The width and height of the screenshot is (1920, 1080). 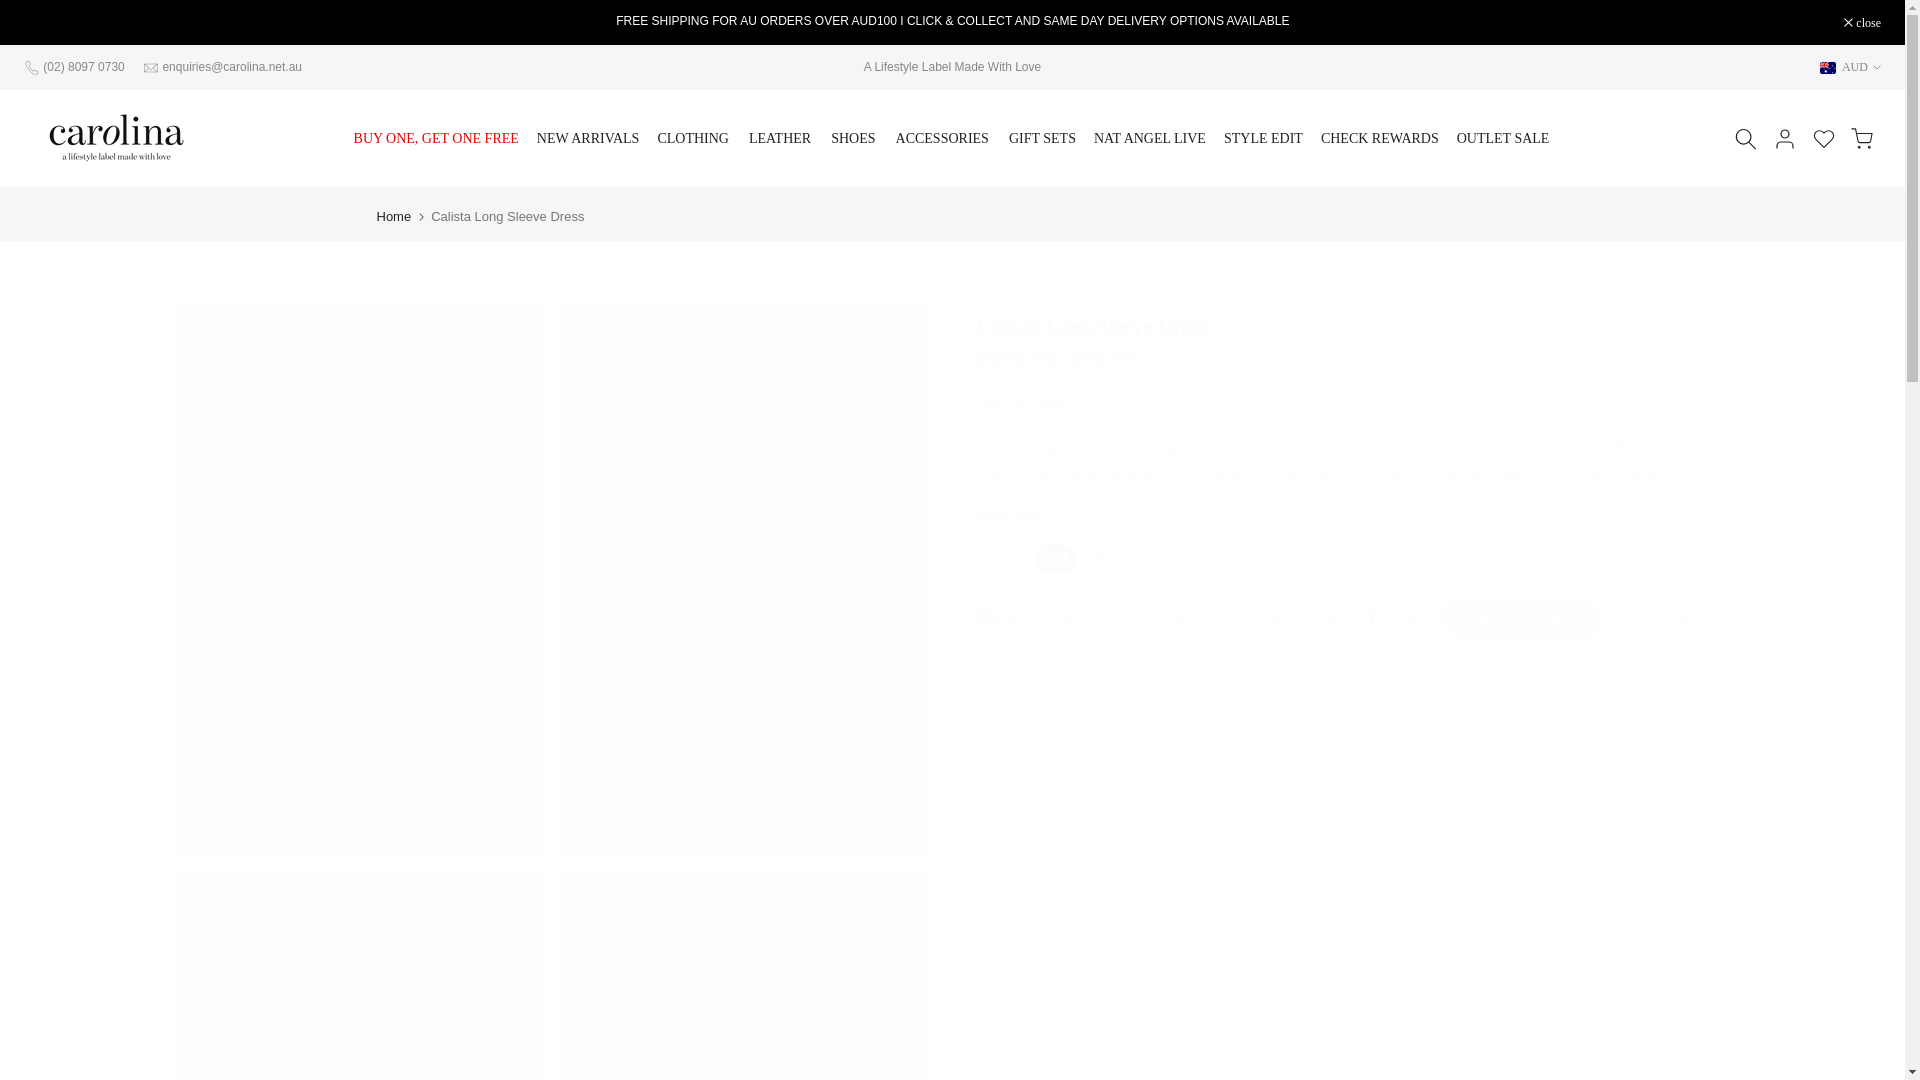 I want to click on AUD, so click(x=1850, y=66).